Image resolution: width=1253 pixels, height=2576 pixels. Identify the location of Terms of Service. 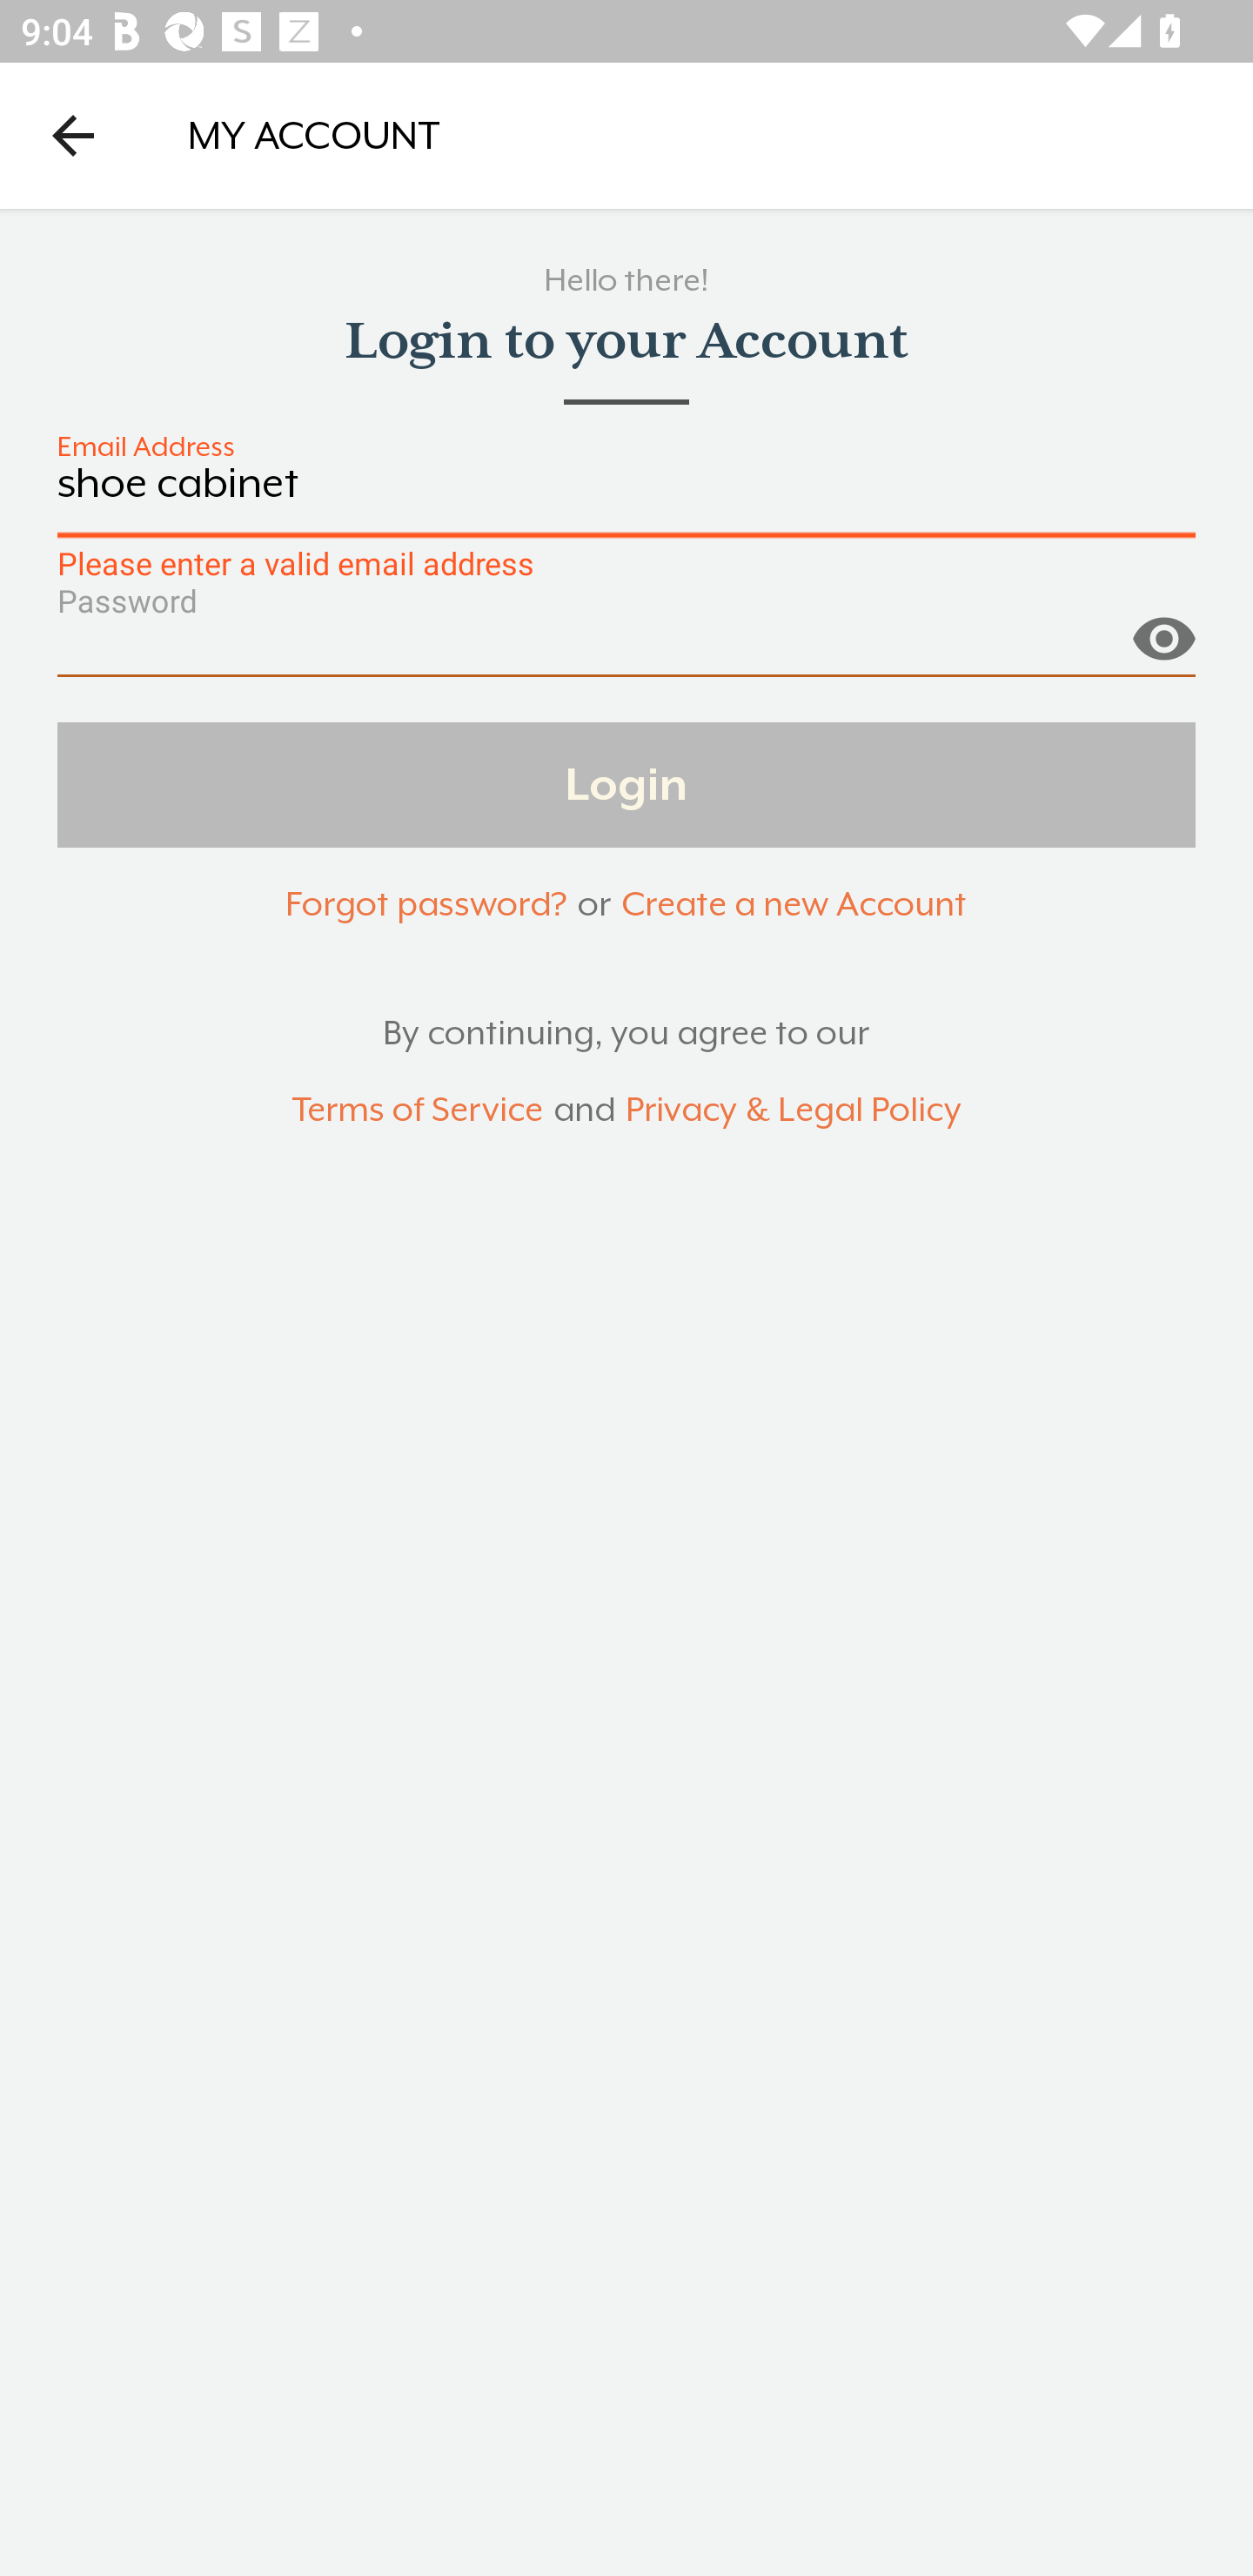
(417, 1110).